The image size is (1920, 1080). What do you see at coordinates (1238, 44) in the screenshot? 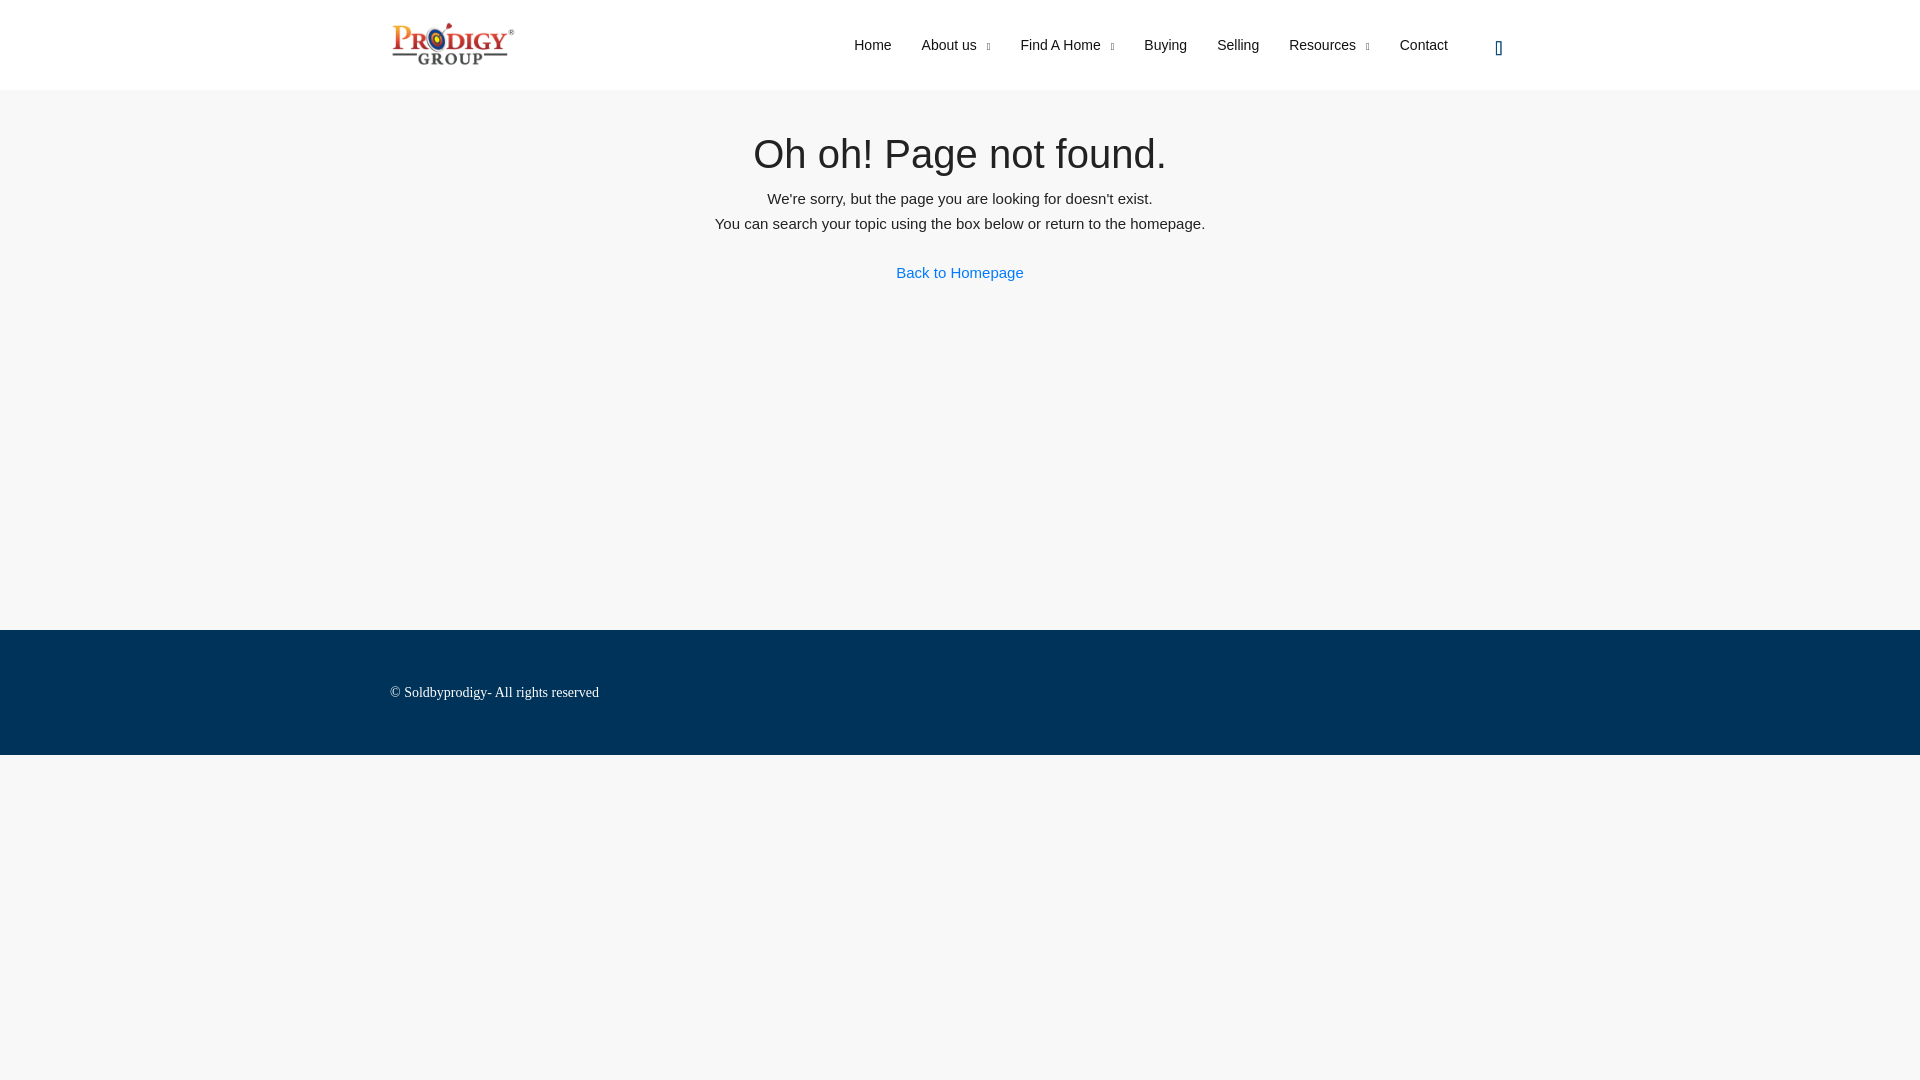
I see `Selling` at bounding box center [1238, 44].